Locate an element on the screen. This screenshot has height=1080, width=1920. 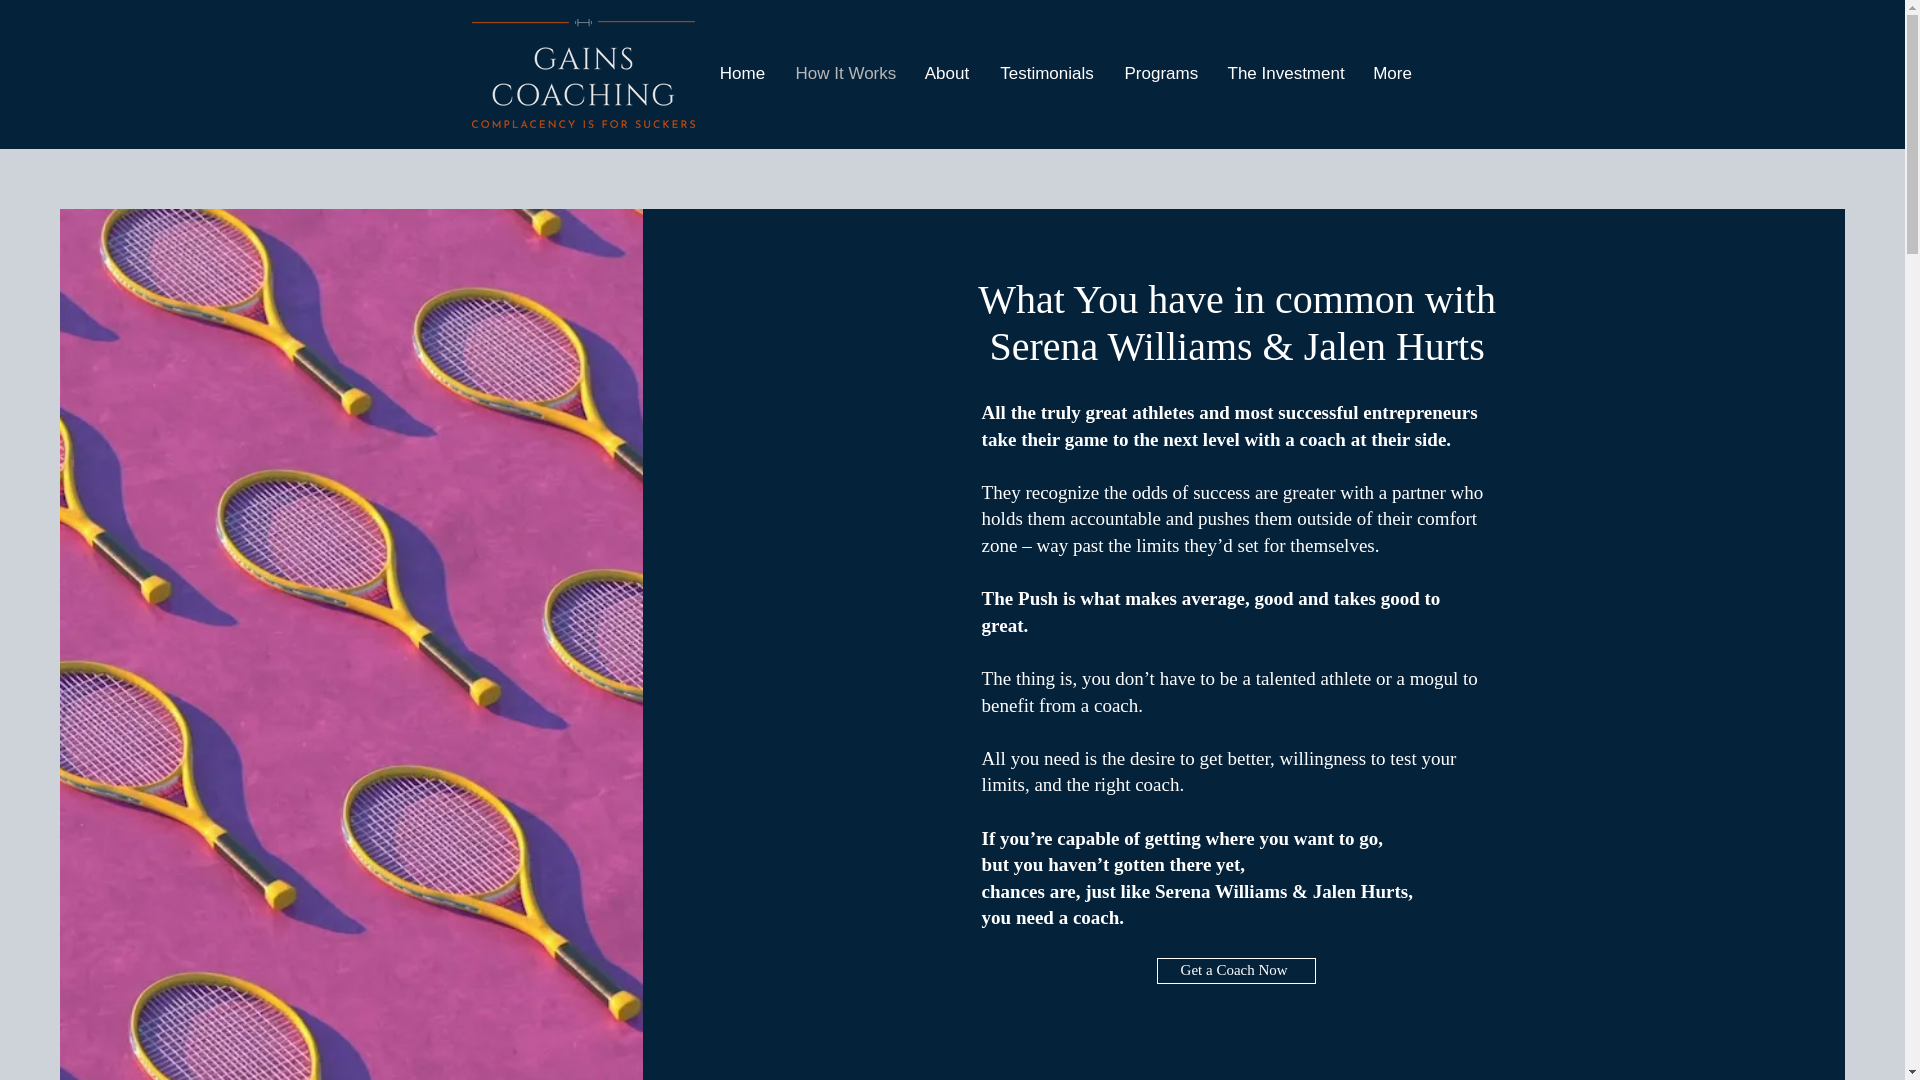
Home is located at coordinates (742, 72).